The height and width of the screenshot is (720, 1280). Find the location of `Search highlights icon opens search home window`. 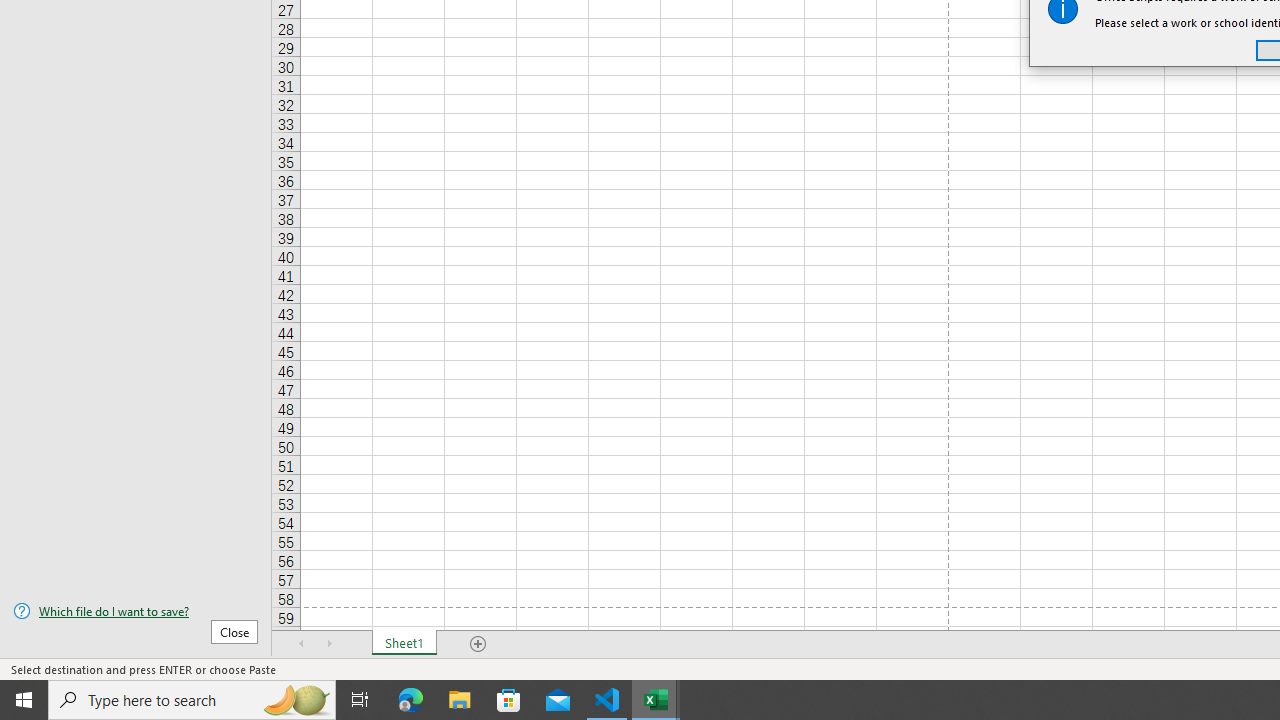

Search highlights icon opens search home window is located at coordinates (296, 700).